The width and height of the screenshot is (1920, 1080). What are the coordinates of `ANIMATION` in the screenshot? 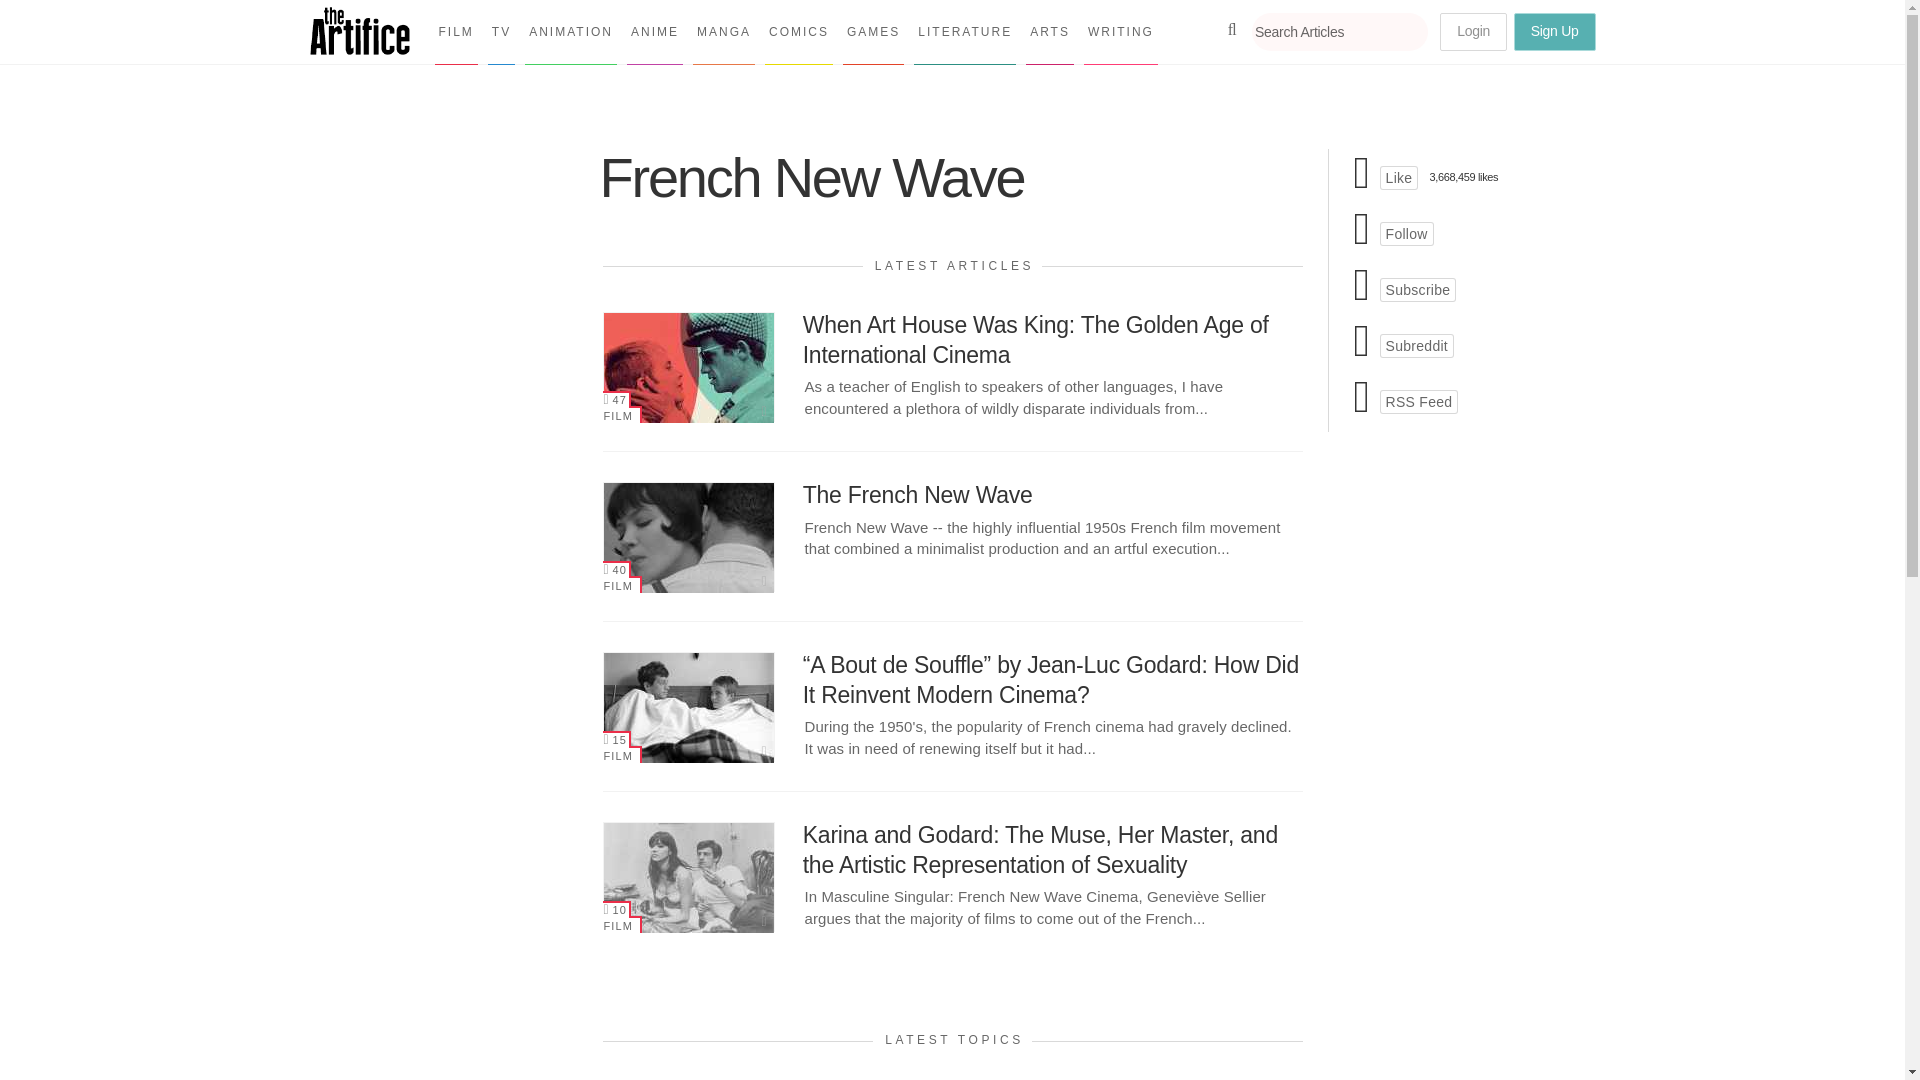 It's located at (570, 32).